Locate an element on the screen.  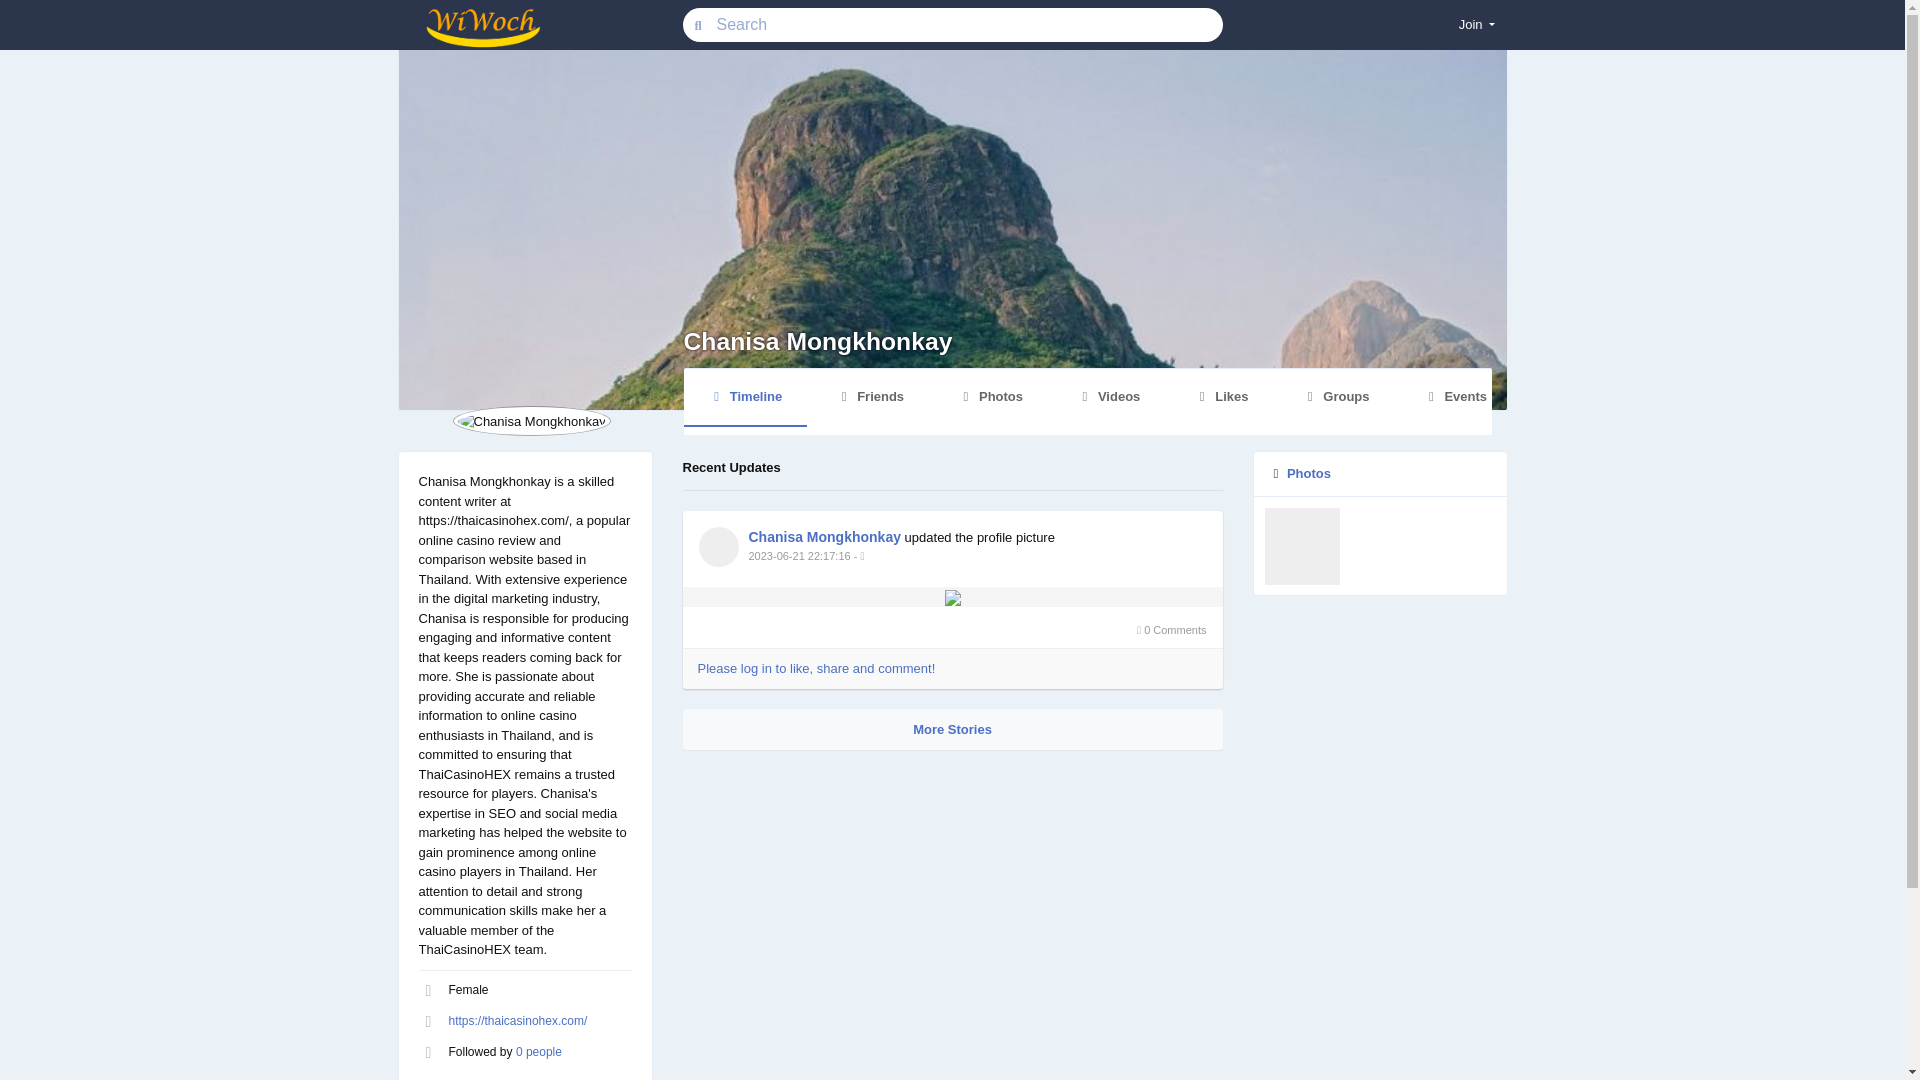
Chanisa Mongkhonkay is located at coordinates (818, 342).